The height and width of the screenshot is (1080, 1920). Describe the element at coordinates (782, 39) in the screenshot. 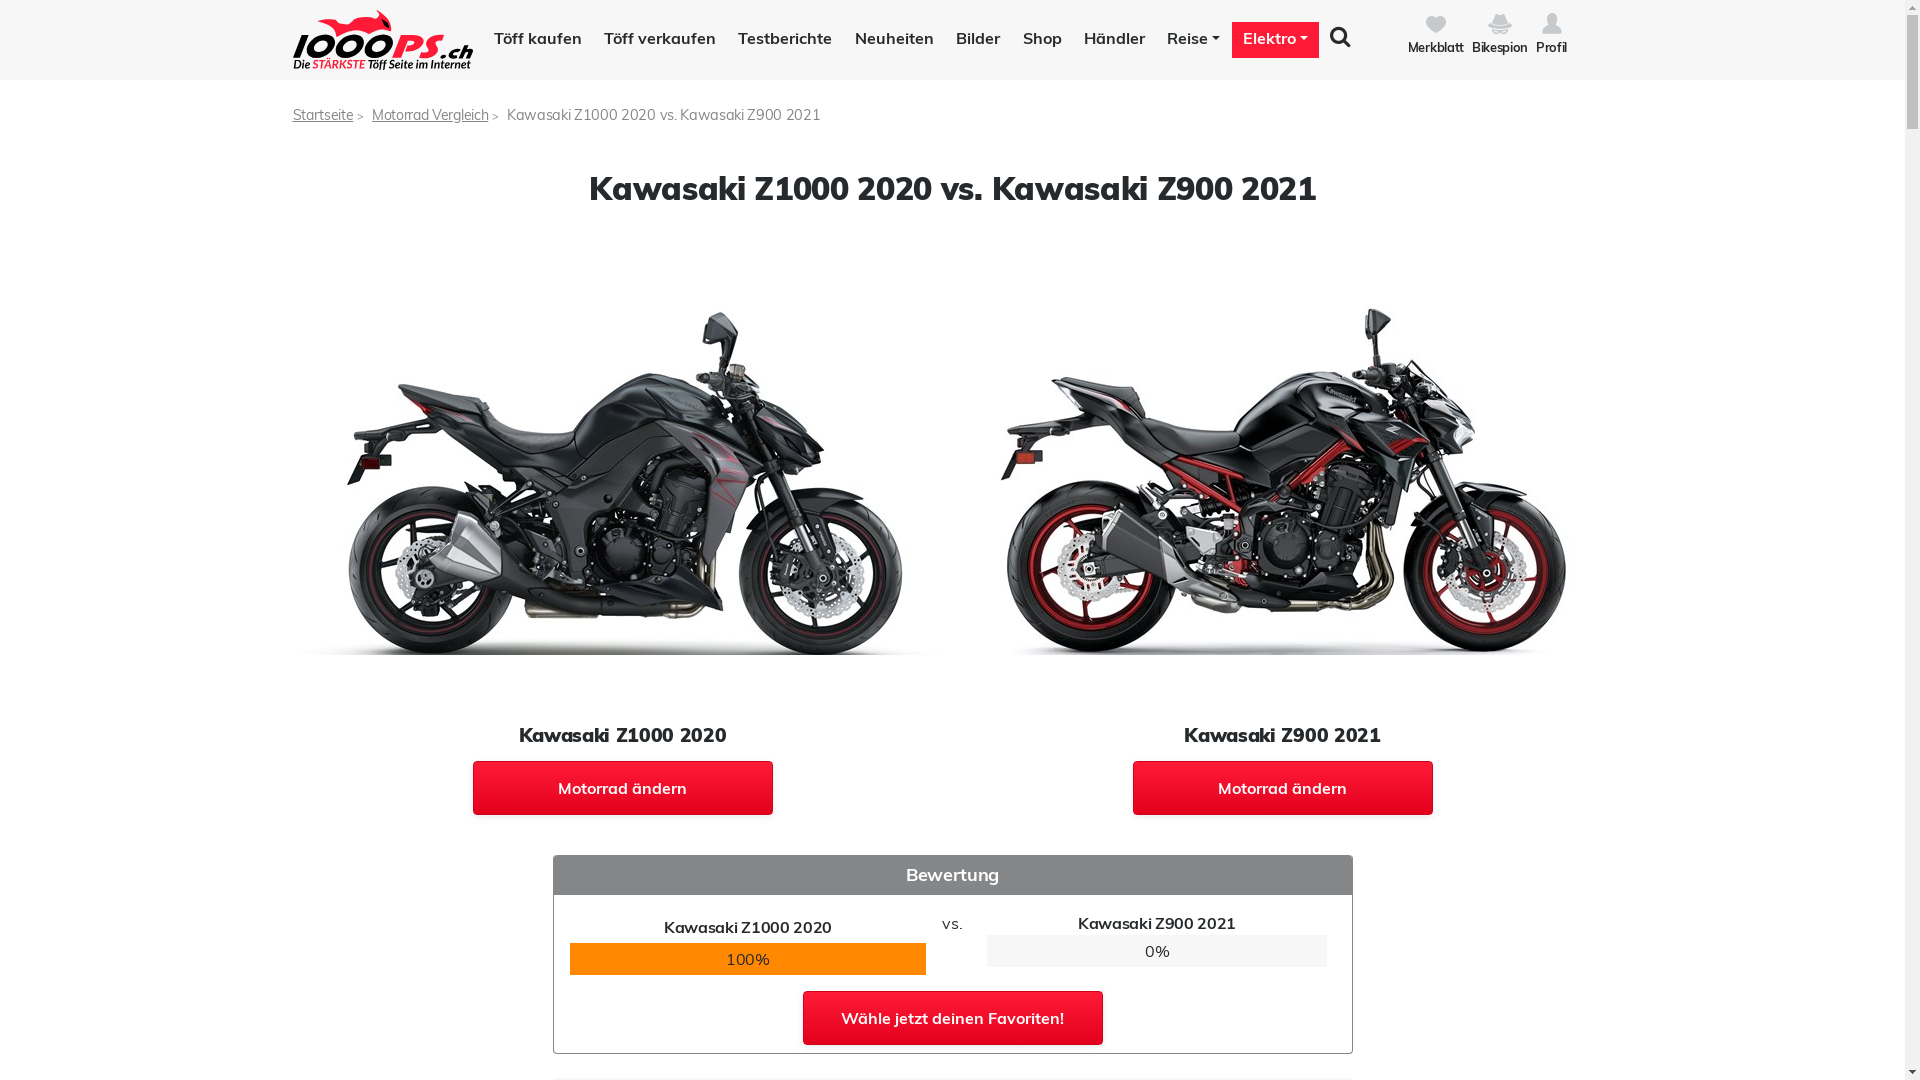

I see `Testberichte` at that location.